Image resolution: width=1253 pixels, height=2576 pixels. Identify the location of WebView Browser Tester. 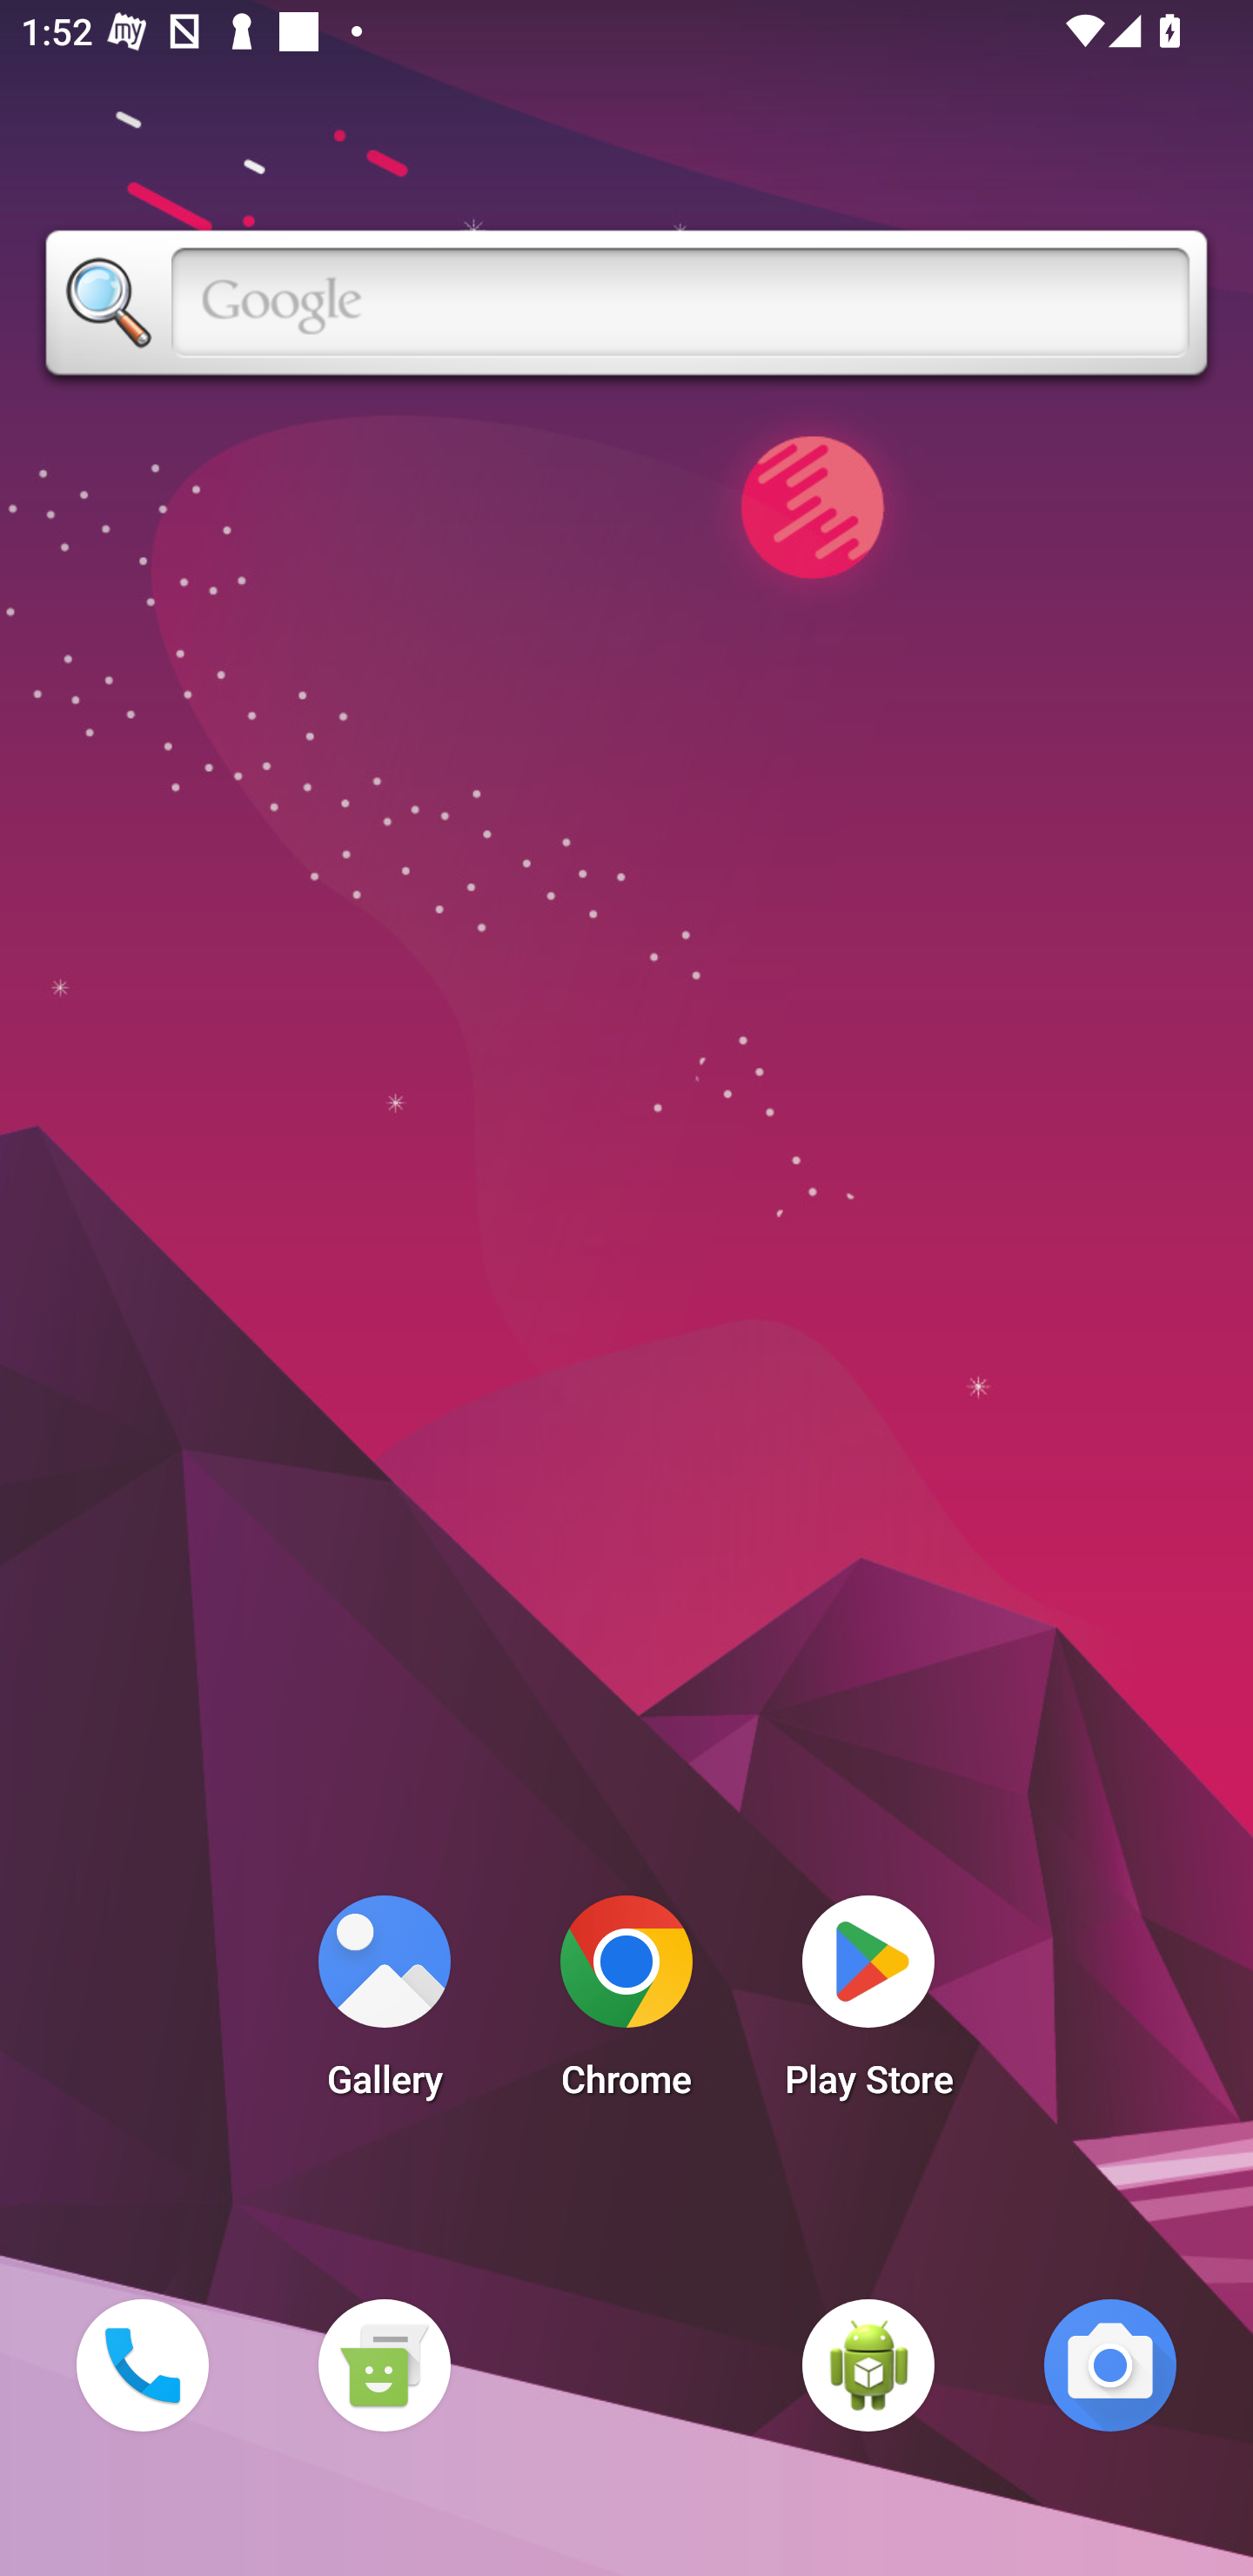
(868, 2365).